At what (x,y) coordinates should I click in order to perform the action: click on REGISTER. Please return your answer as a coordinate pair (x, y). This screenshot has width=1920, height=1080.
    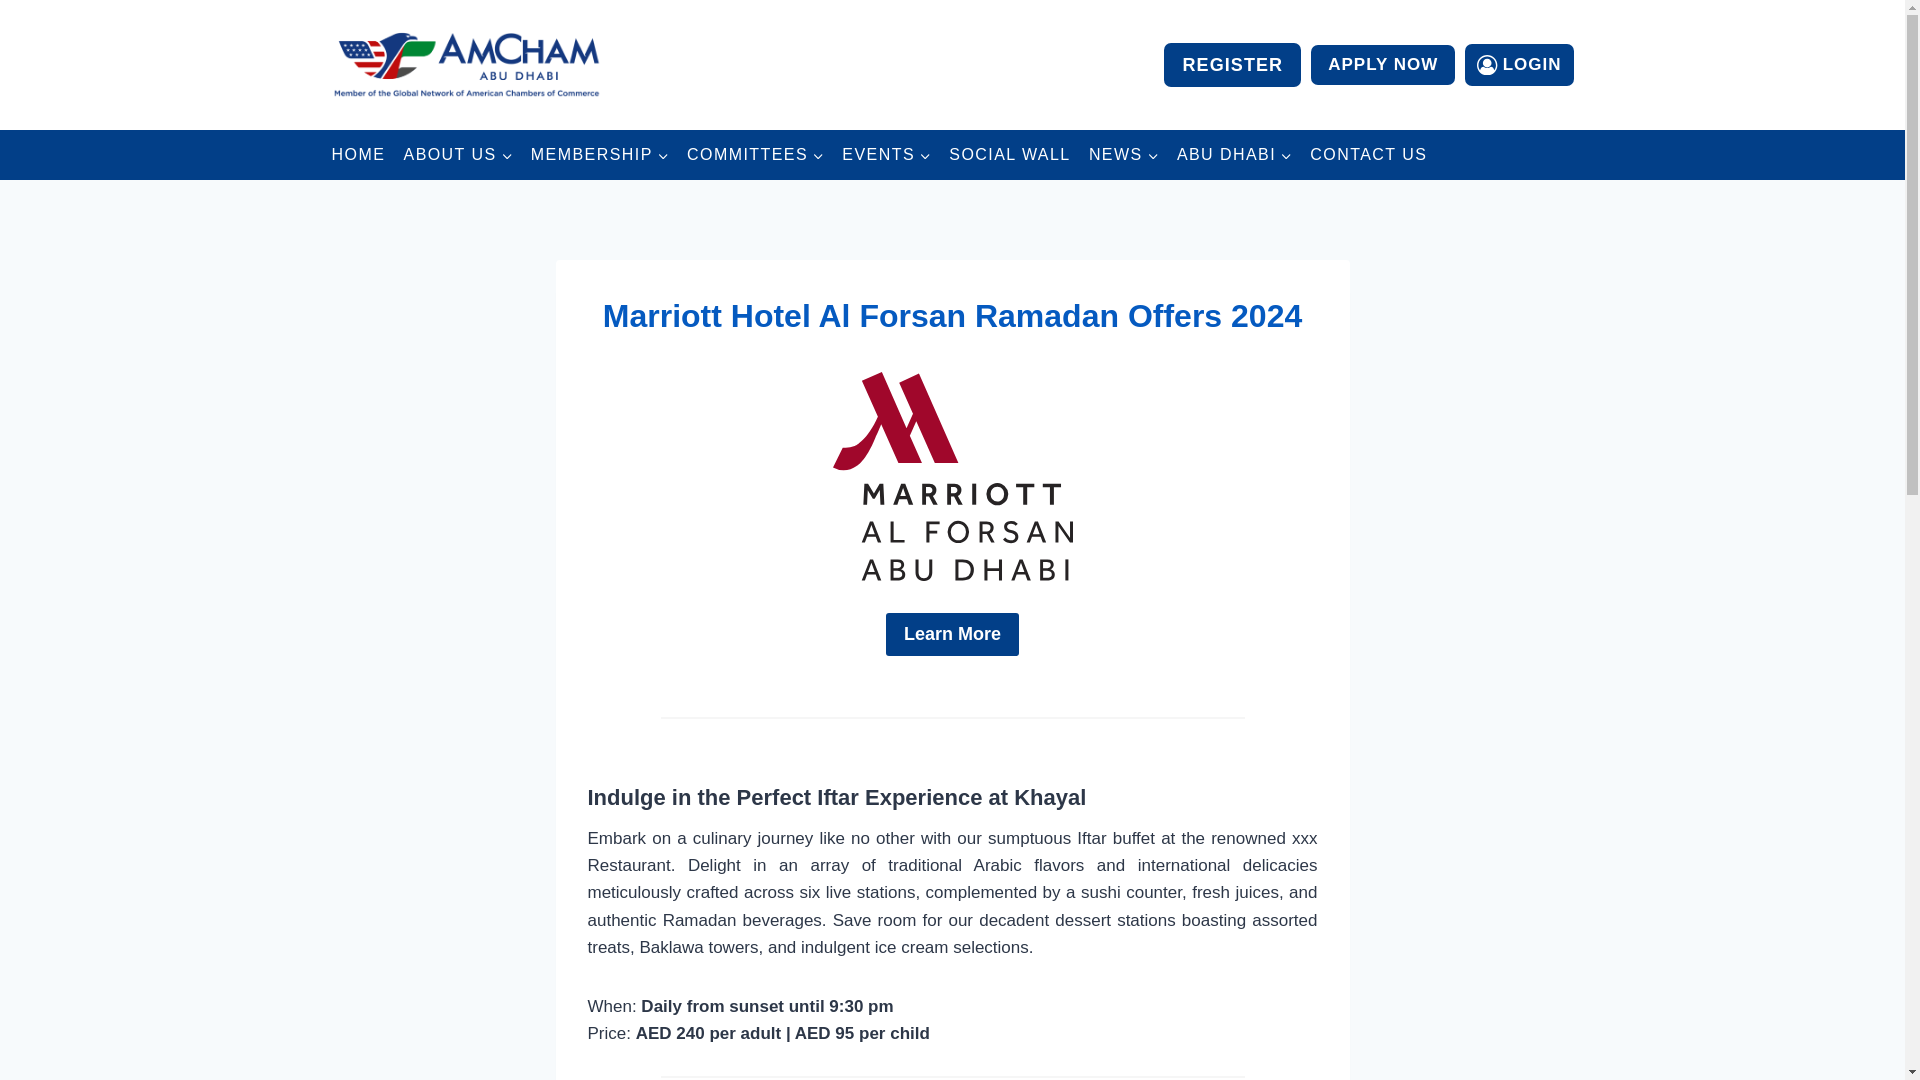
    Looking at the image, I should click on (1232, 64).